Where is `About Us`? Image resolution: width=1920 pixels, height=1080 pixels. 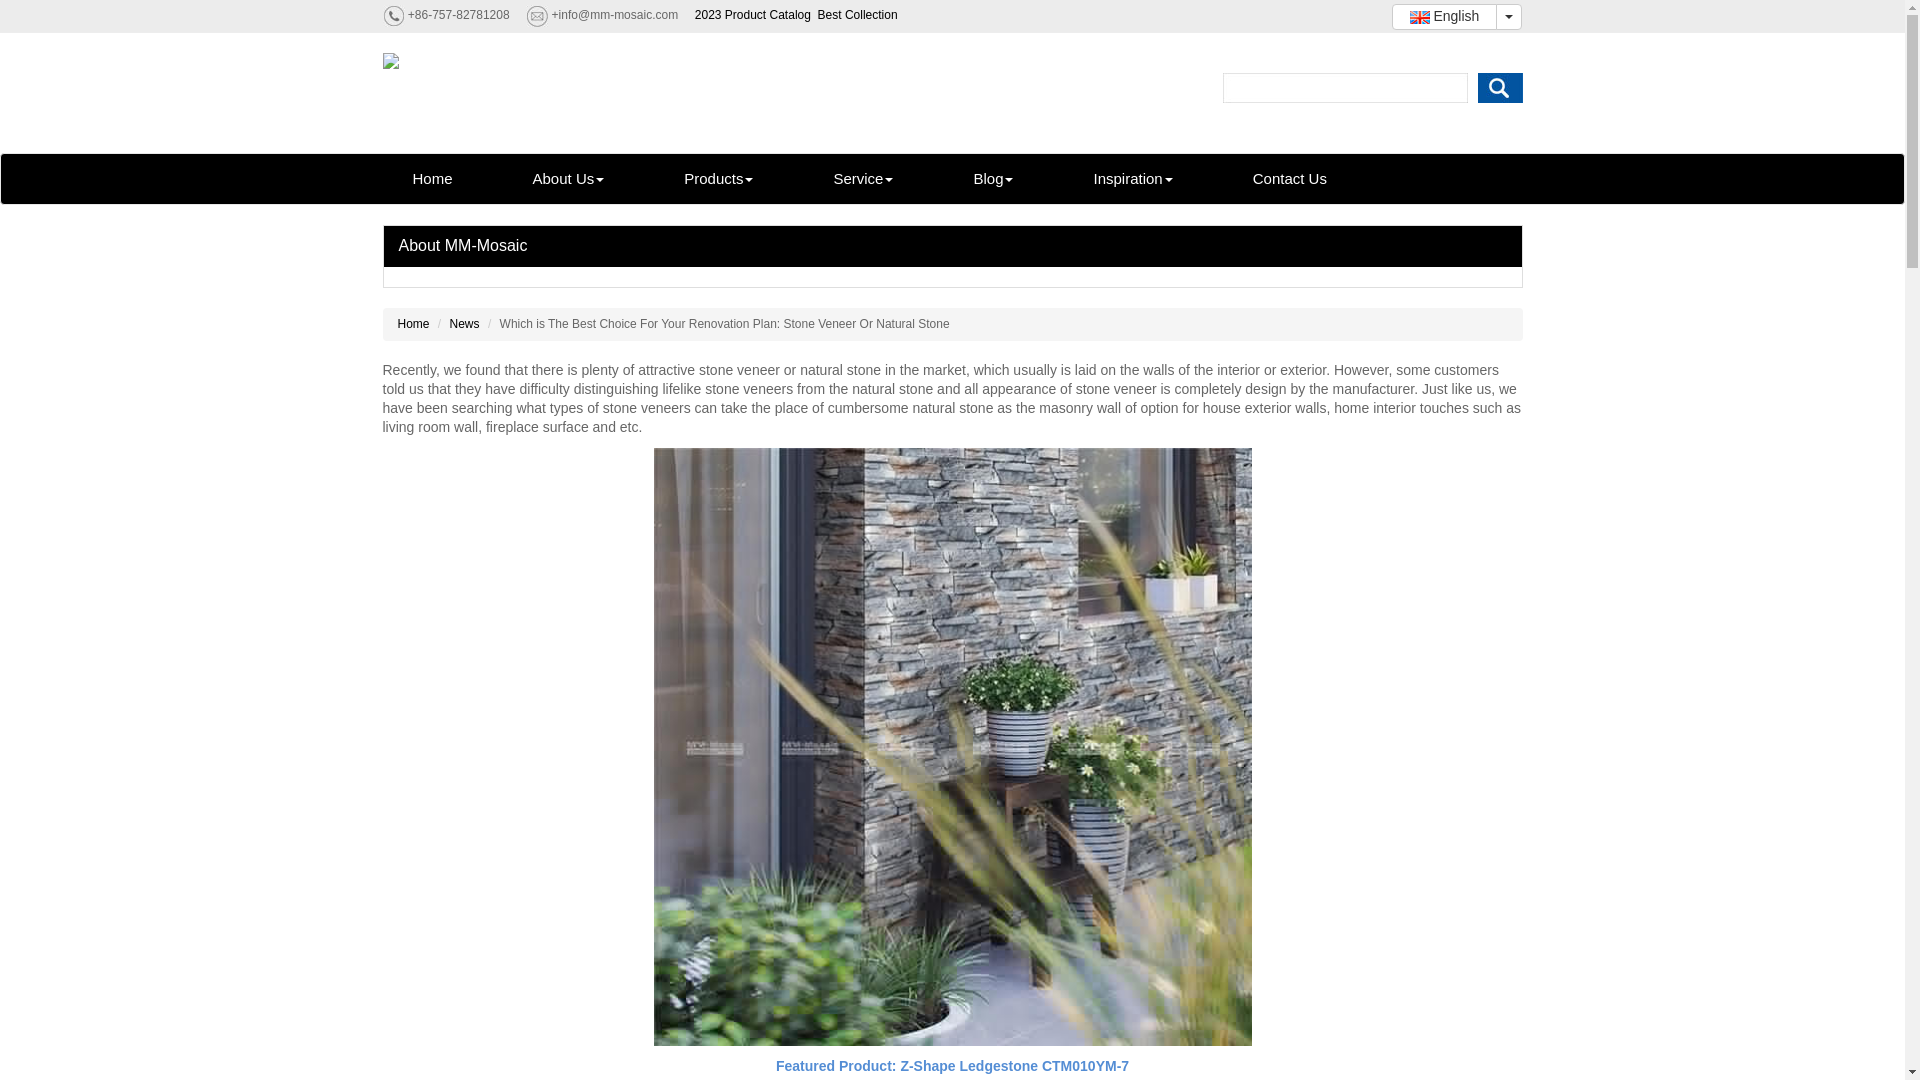
About Us is located at coordinates (569, 179).